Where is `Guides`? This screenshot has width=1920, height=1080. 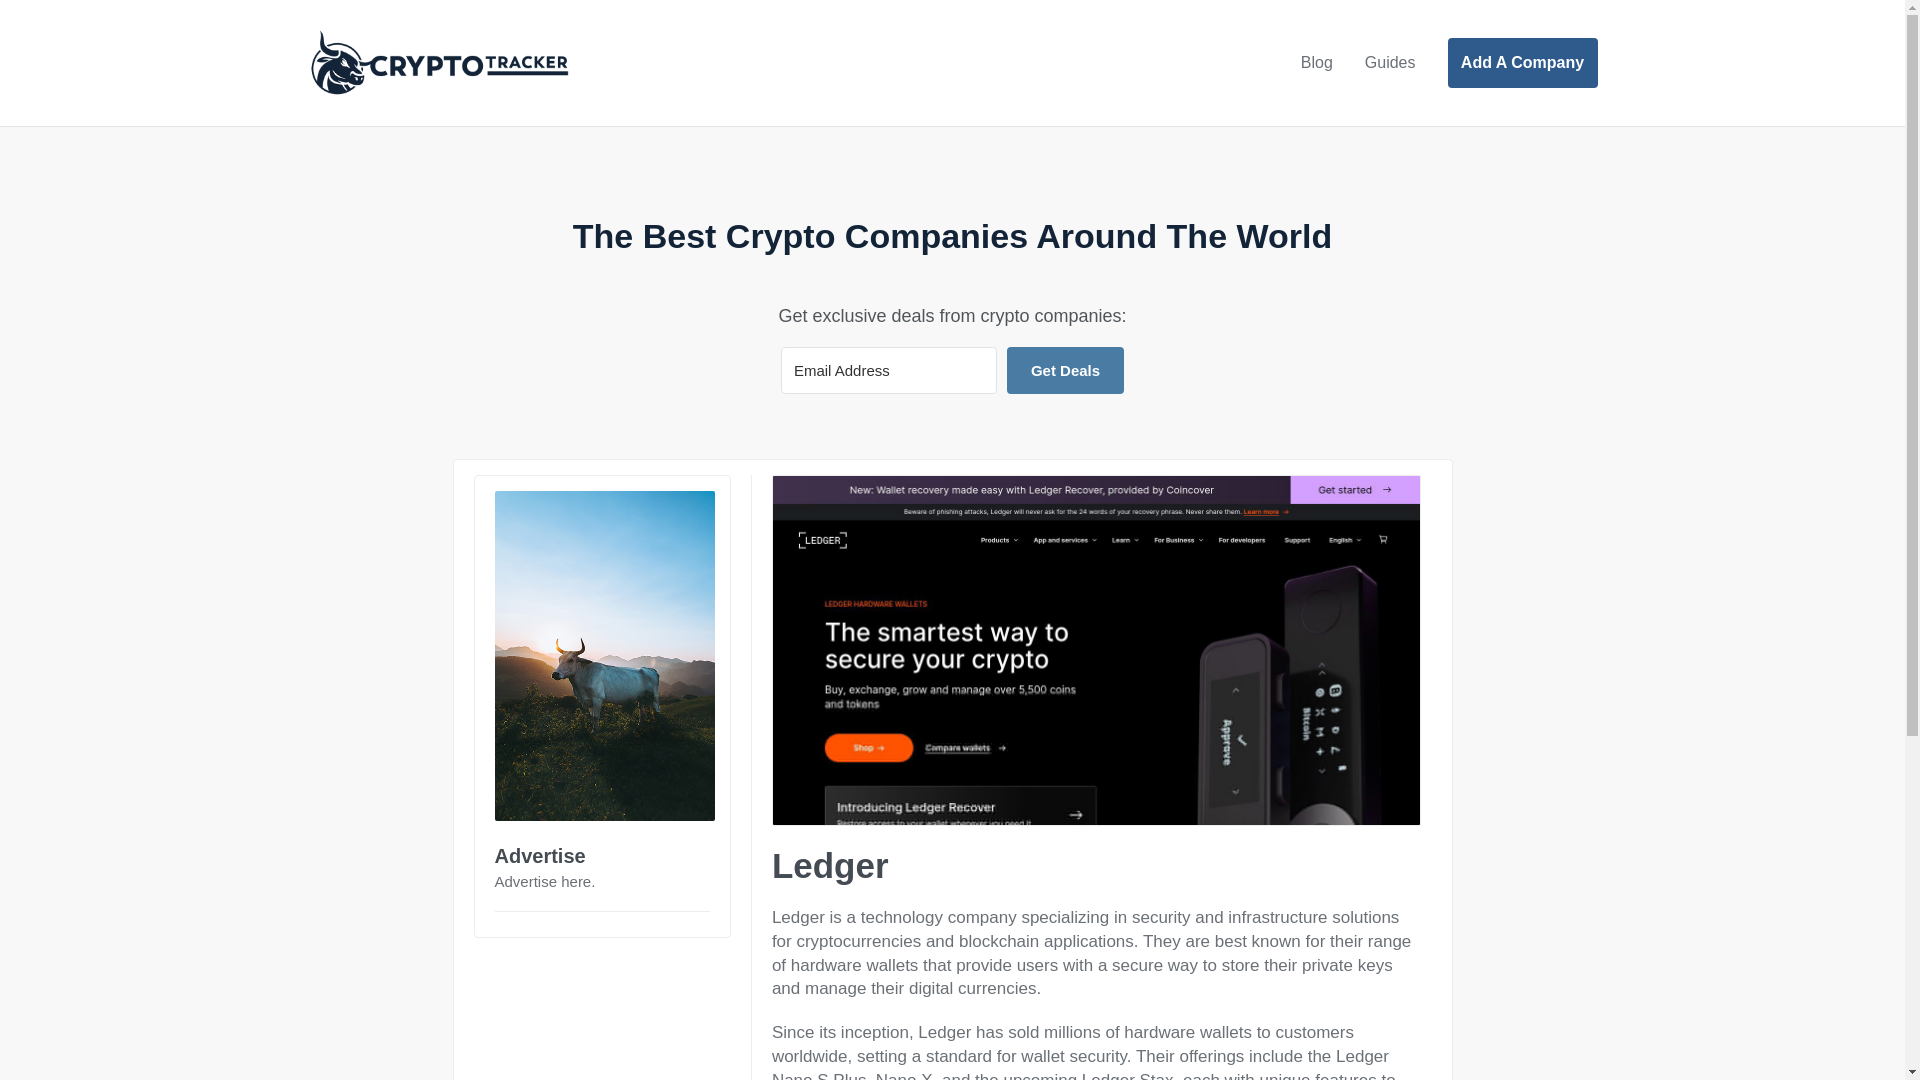 Guides is located at coordinates (1390, 63).